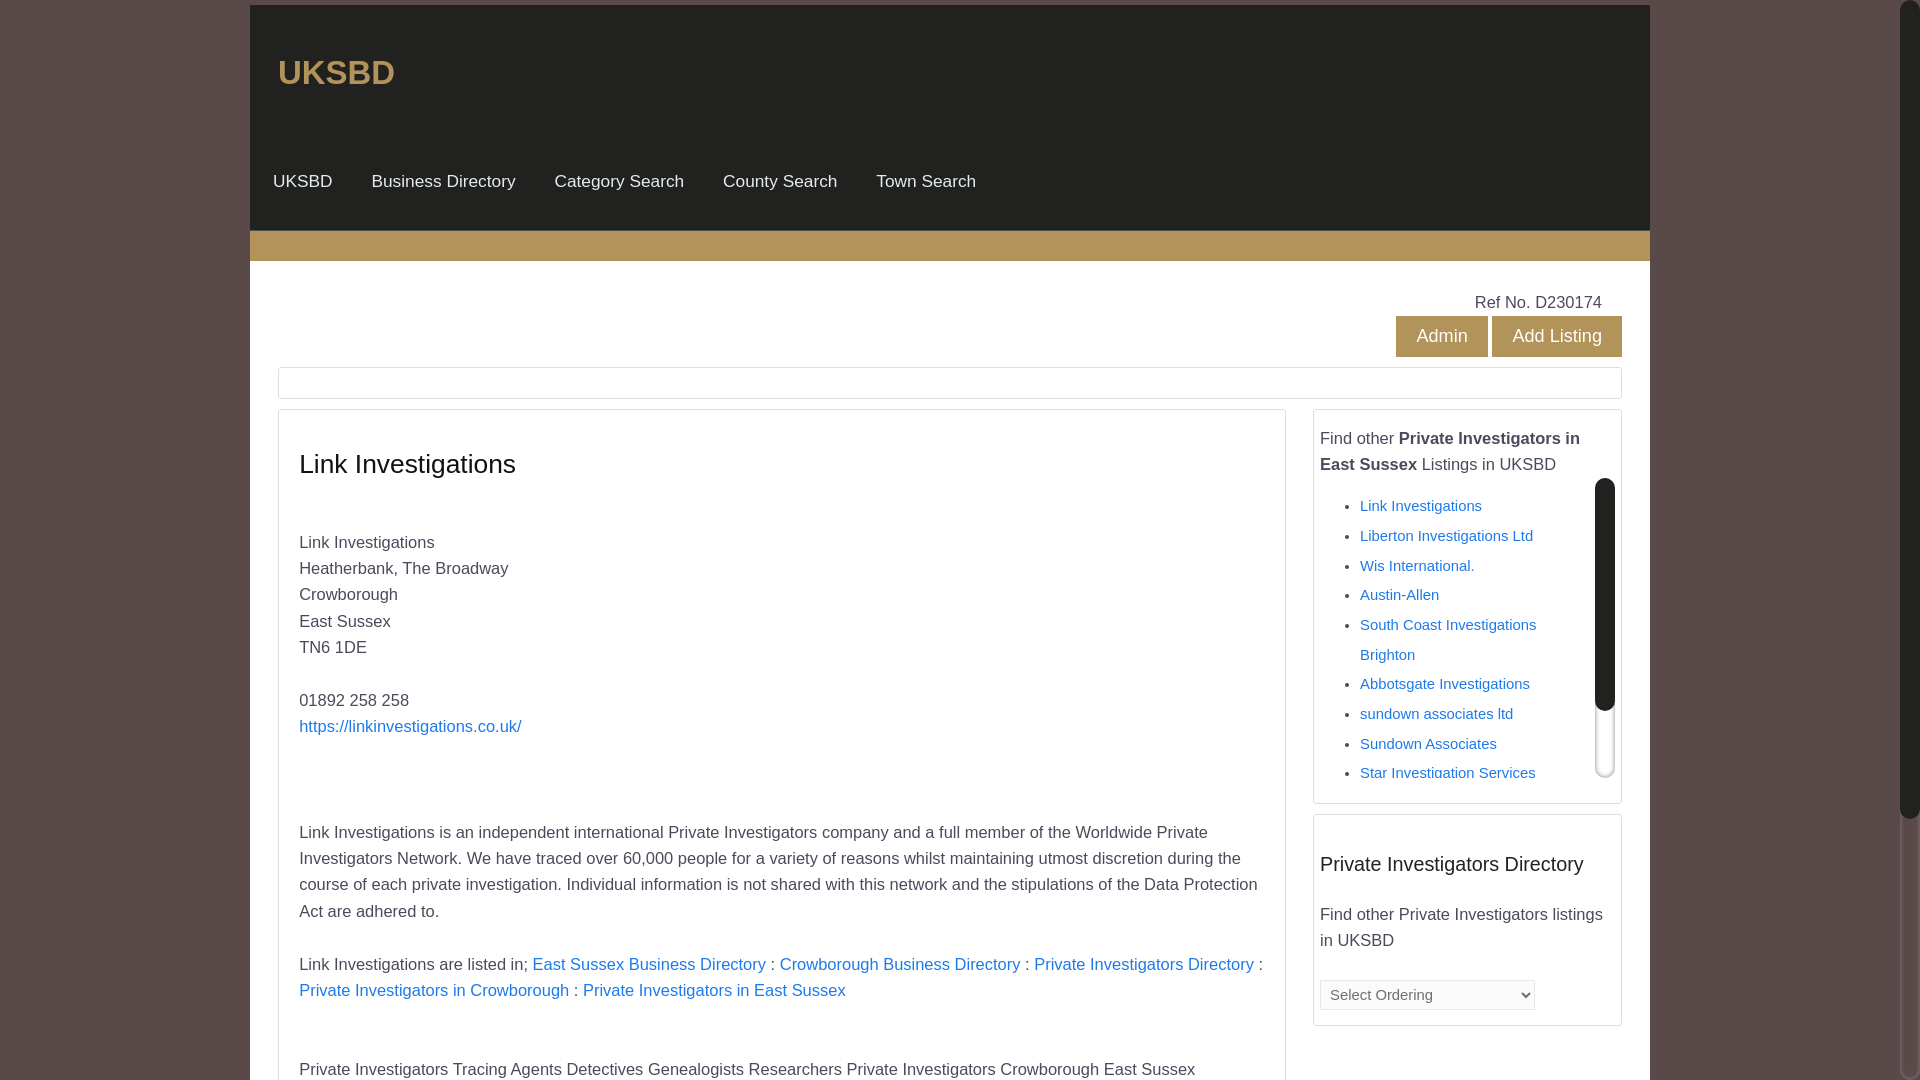 The height and width of the screenshot is (1080, 1920). I want to click on Austin-Allen, so click(1398, 594).